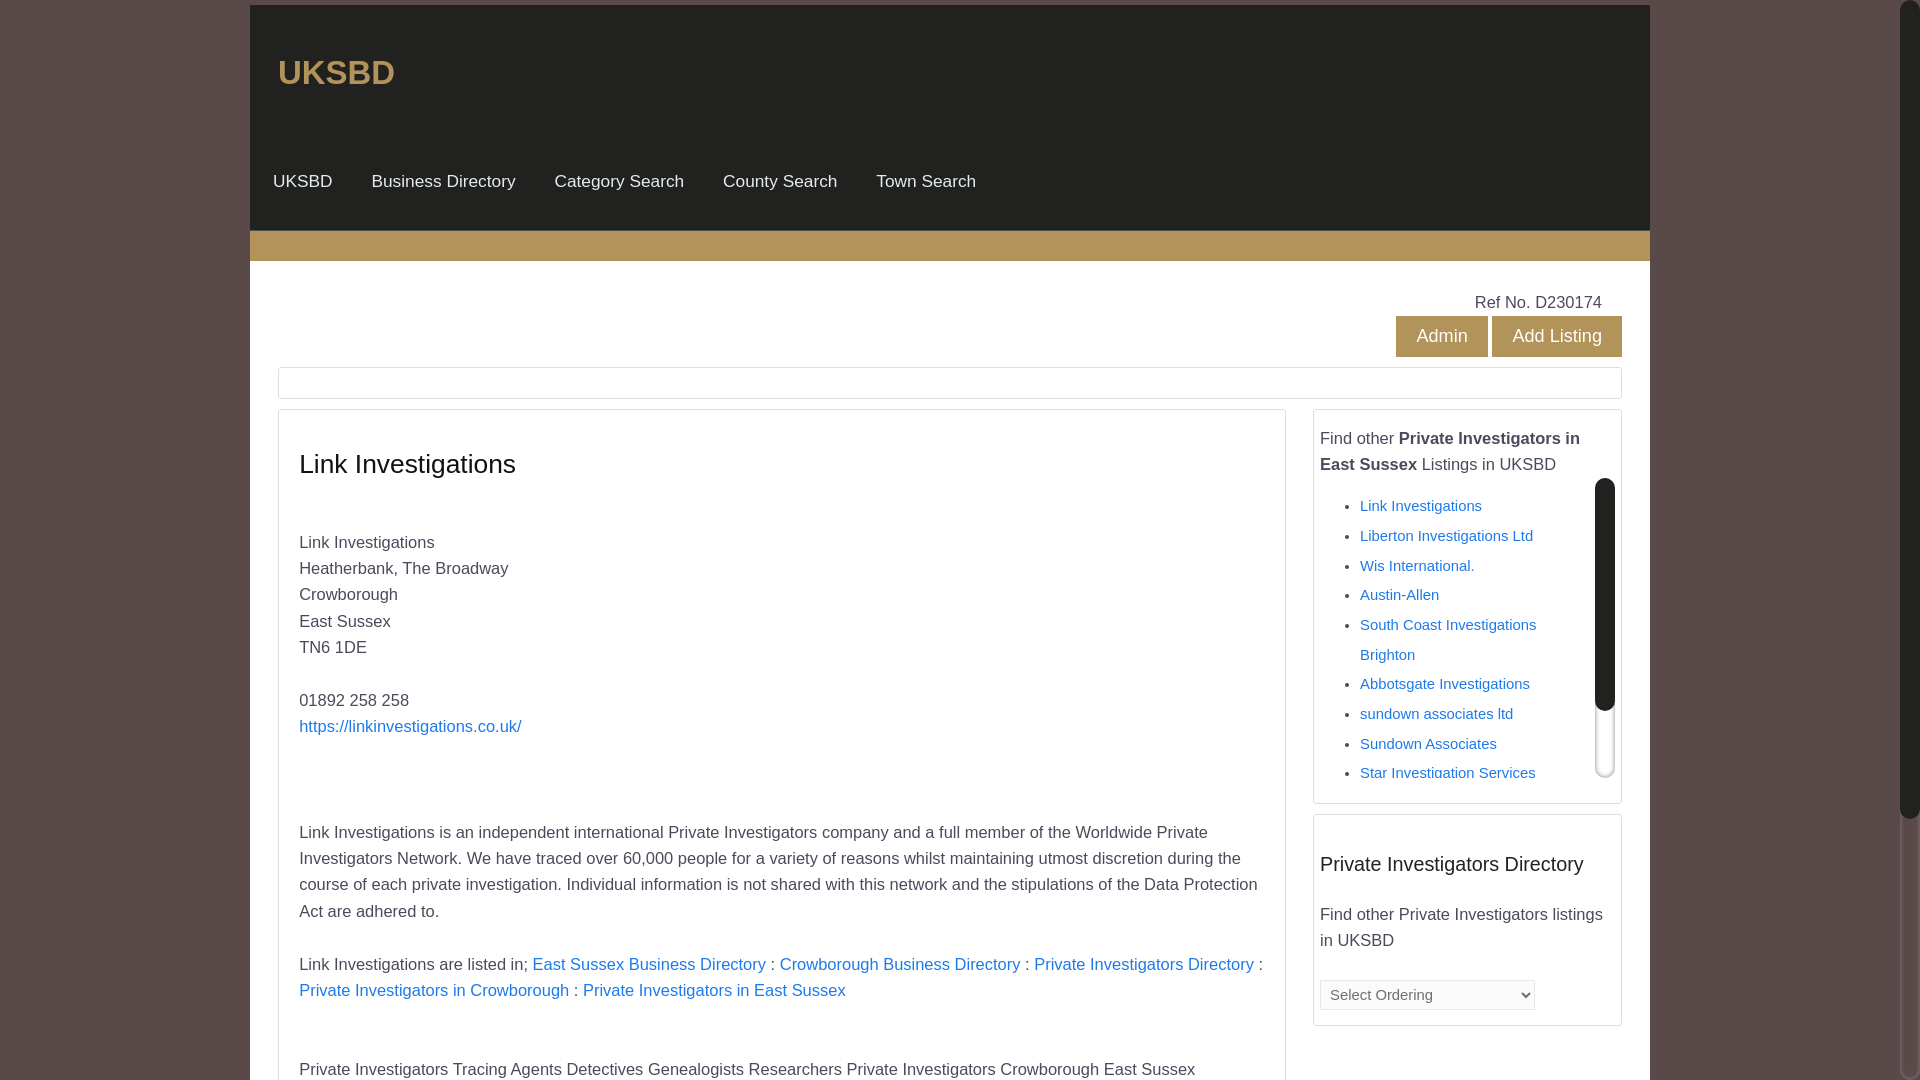 The height and width of the screenshot is (1080, 1920). I want to click on Austin-Allen, so click(1398, 594).